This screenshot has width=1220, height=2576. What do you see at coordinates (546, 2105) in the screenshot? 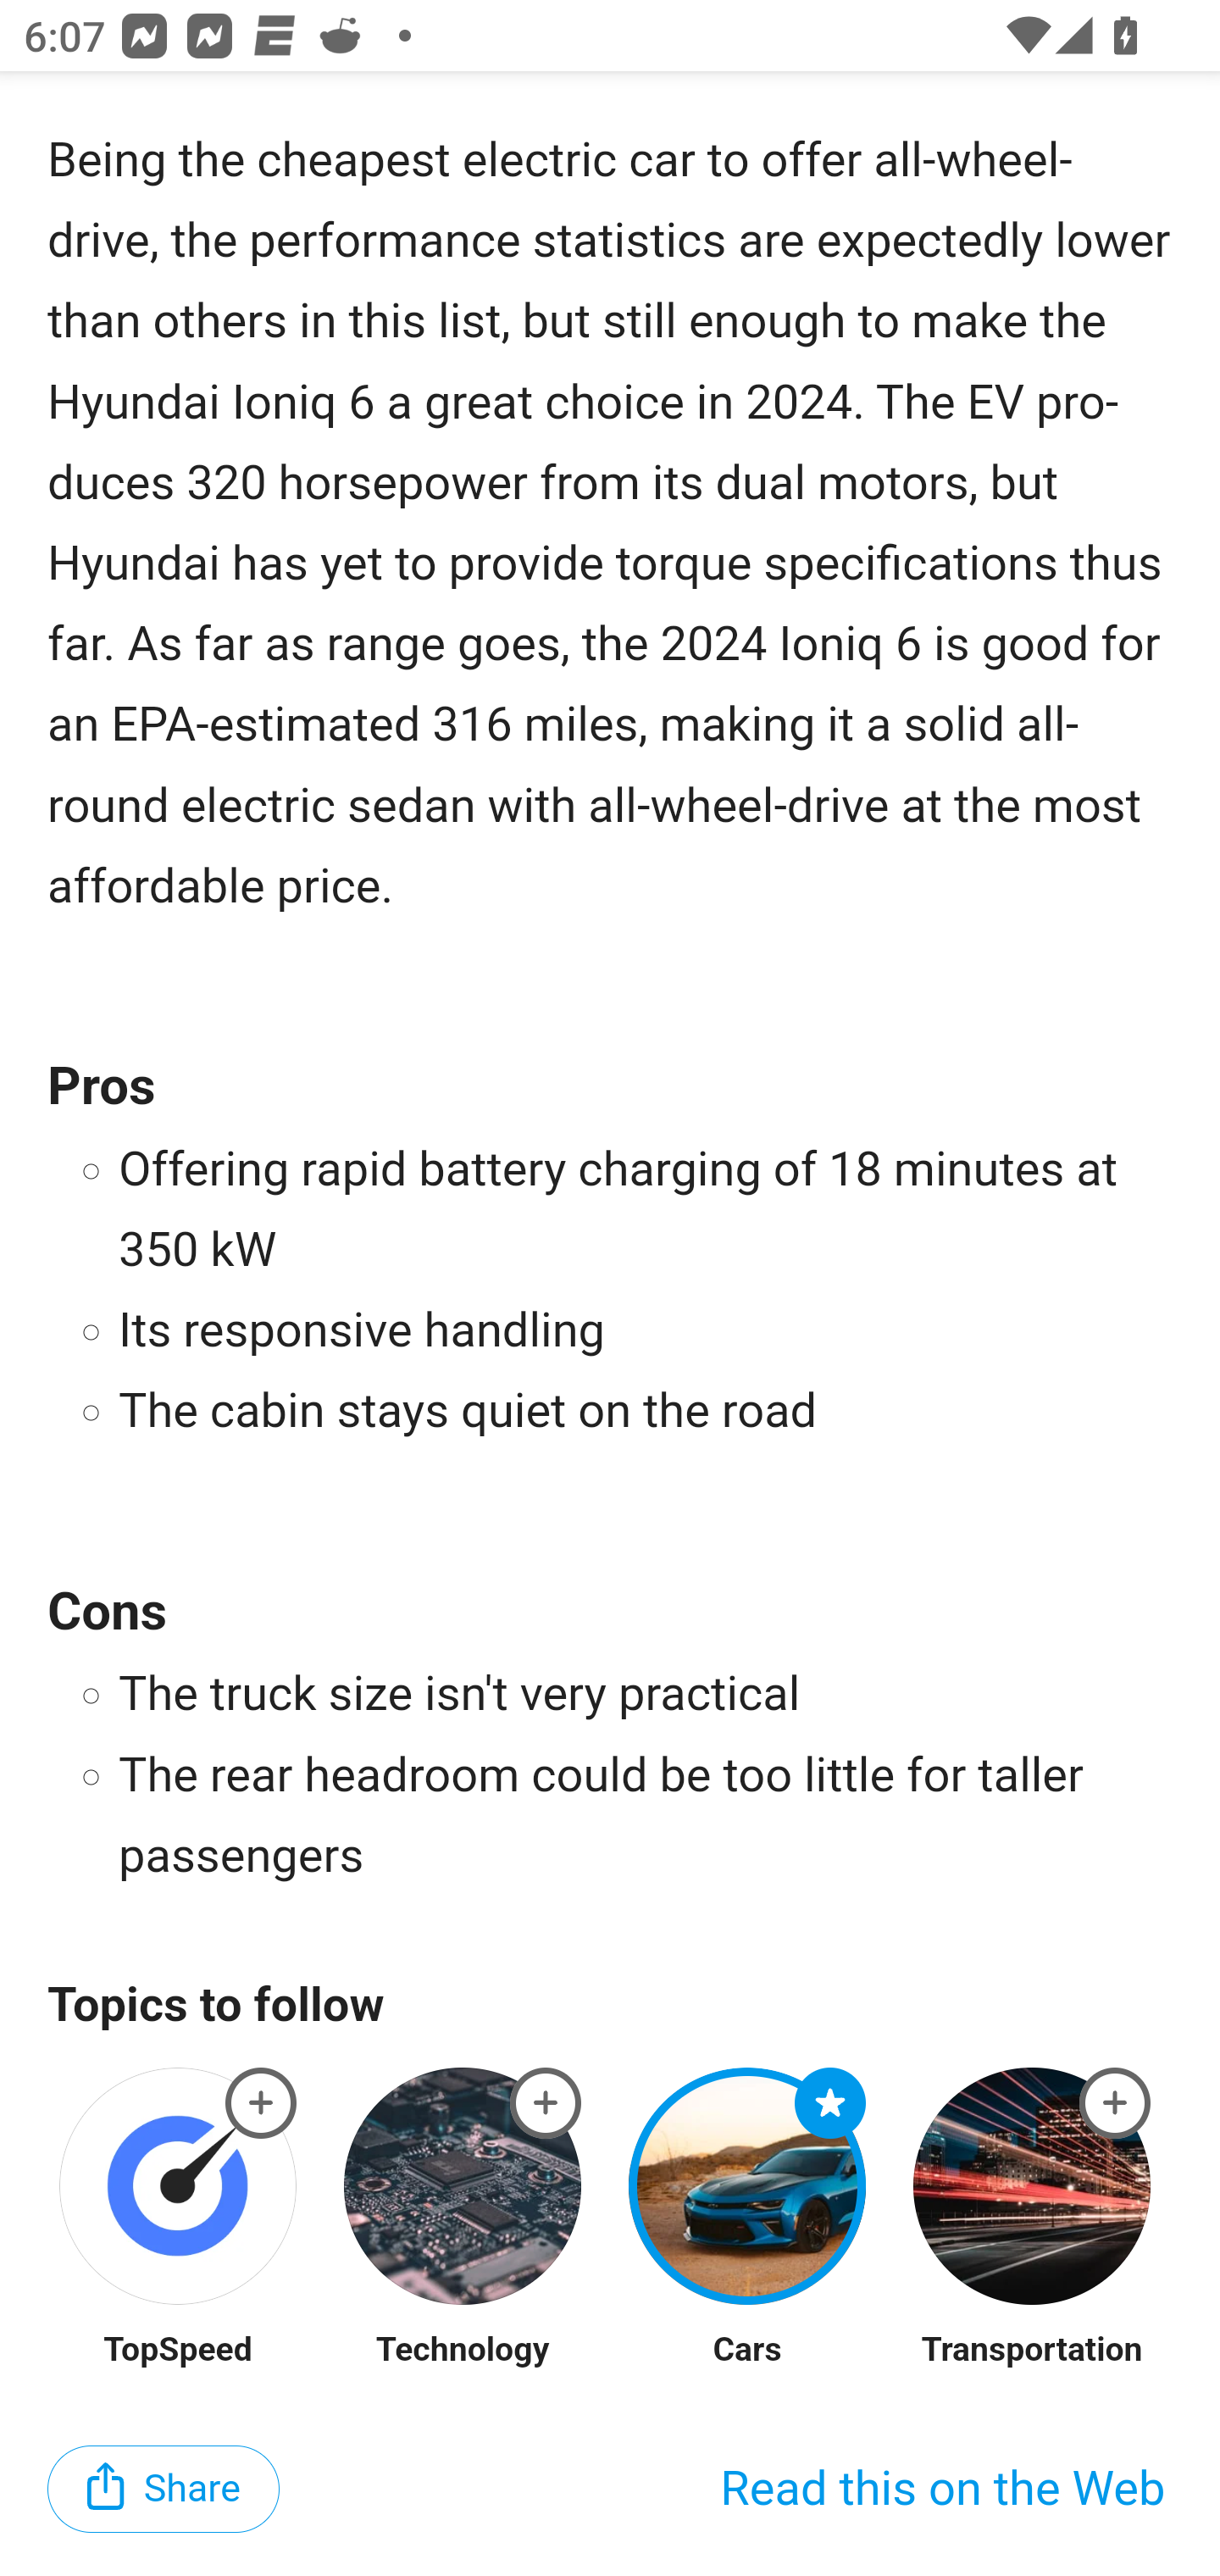
I see `most-affordable-awd-electric-cars` at bounding box center [546, 2105].